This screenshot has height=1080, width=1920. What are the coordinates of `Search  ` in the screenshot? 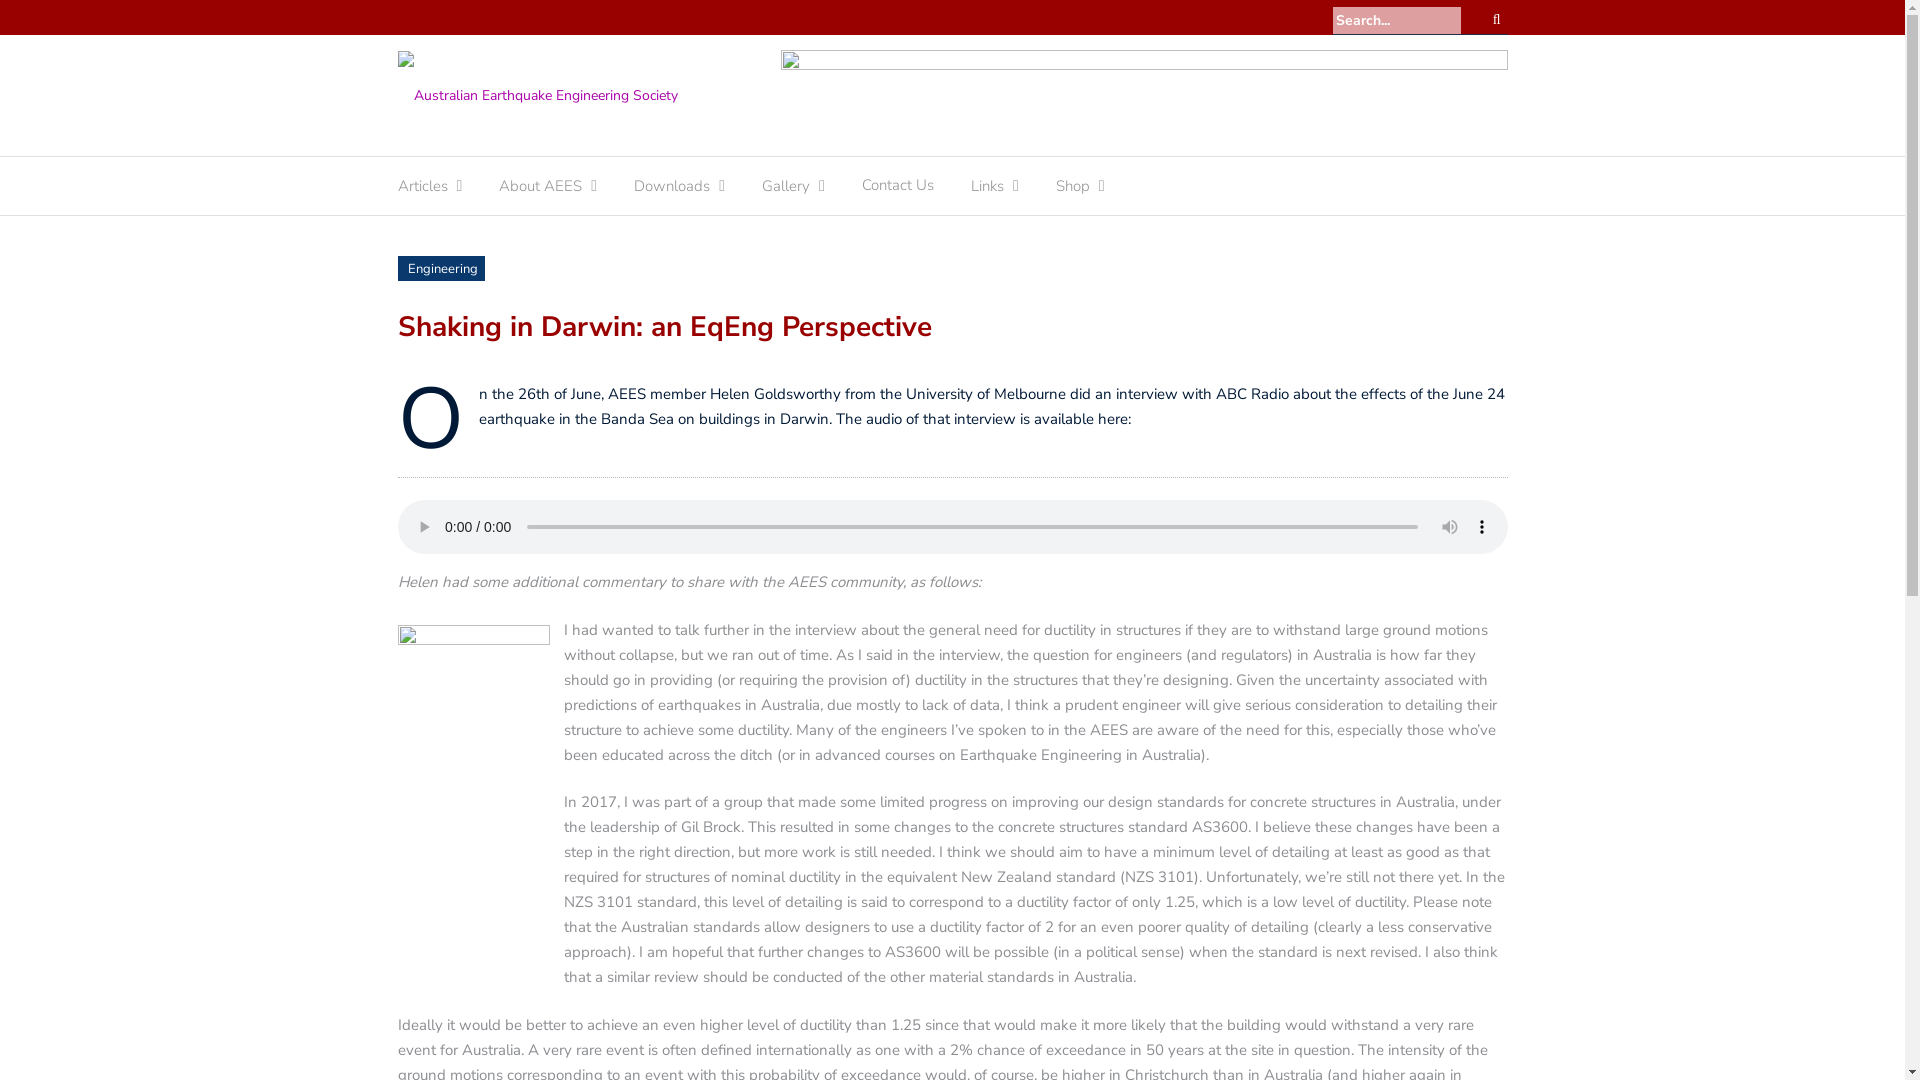 It's located at (1497, 20).